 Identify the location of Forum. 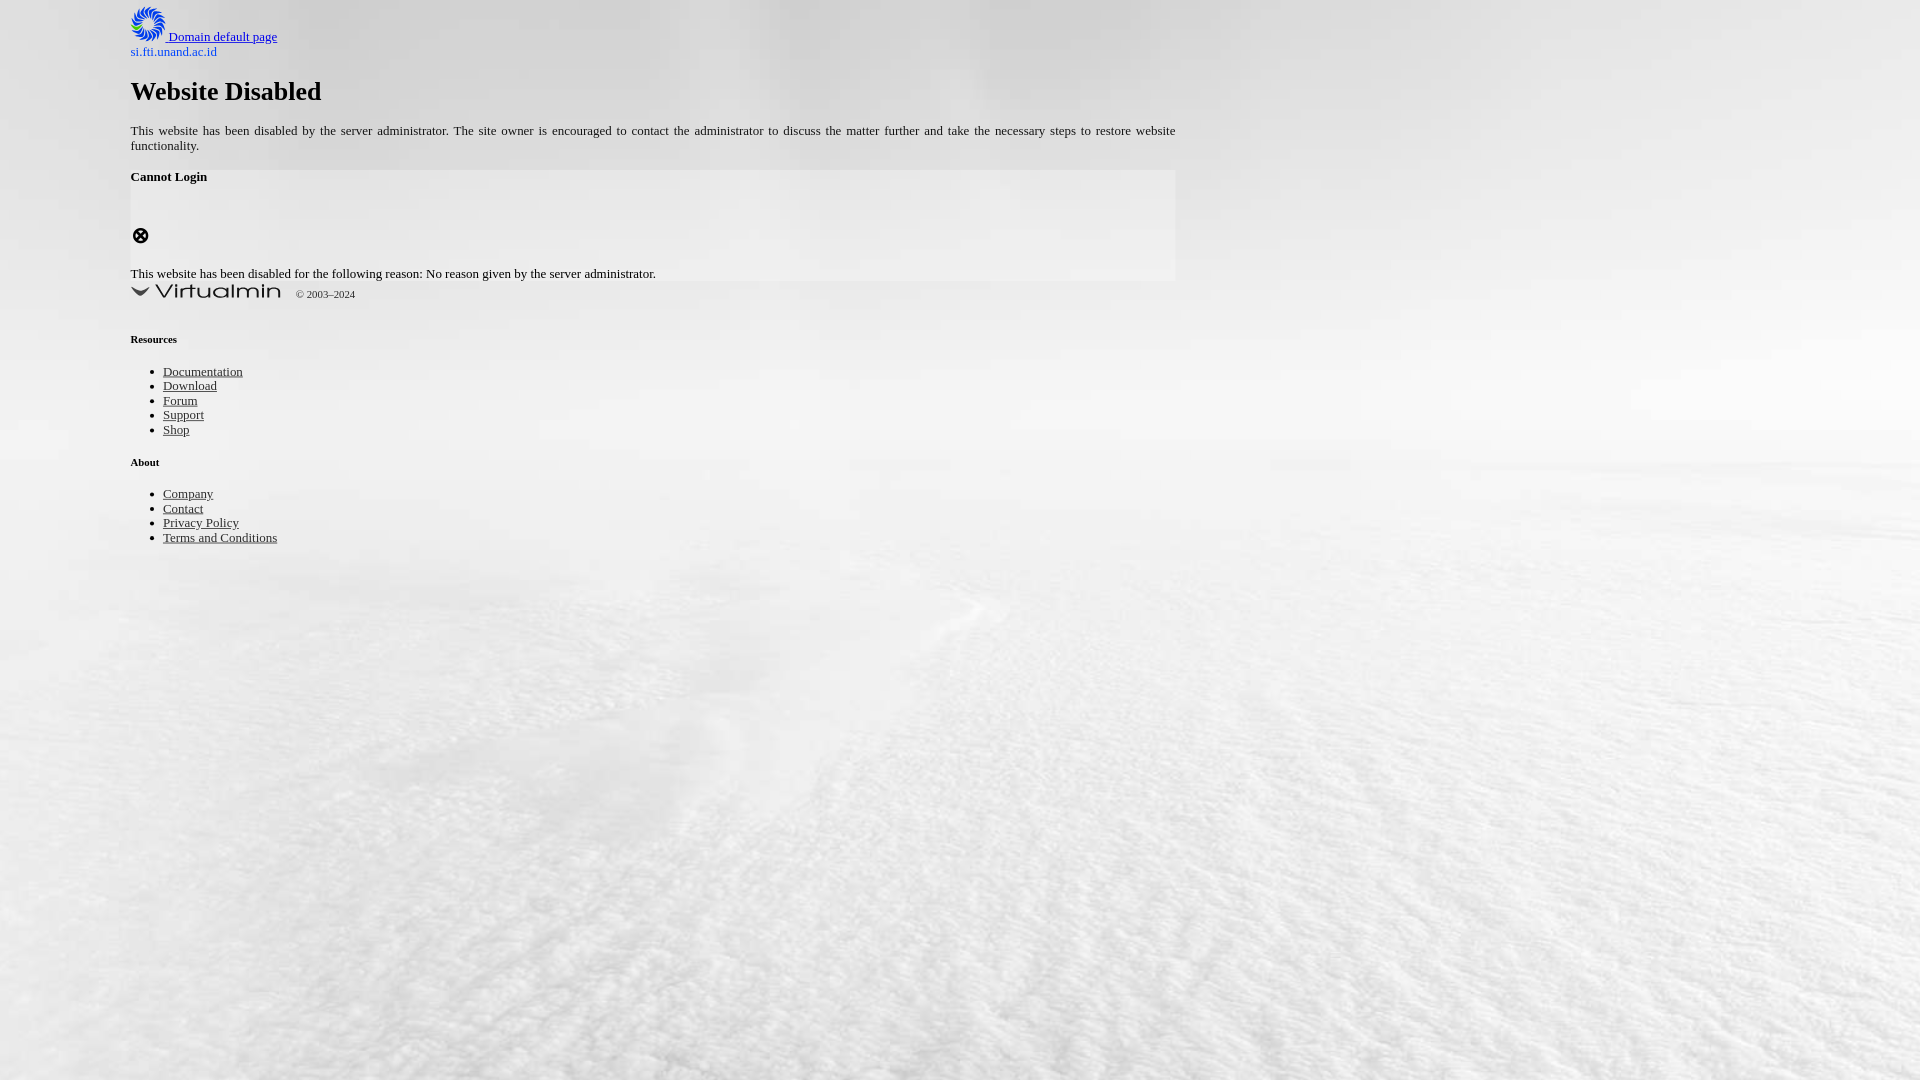
(184, 402).